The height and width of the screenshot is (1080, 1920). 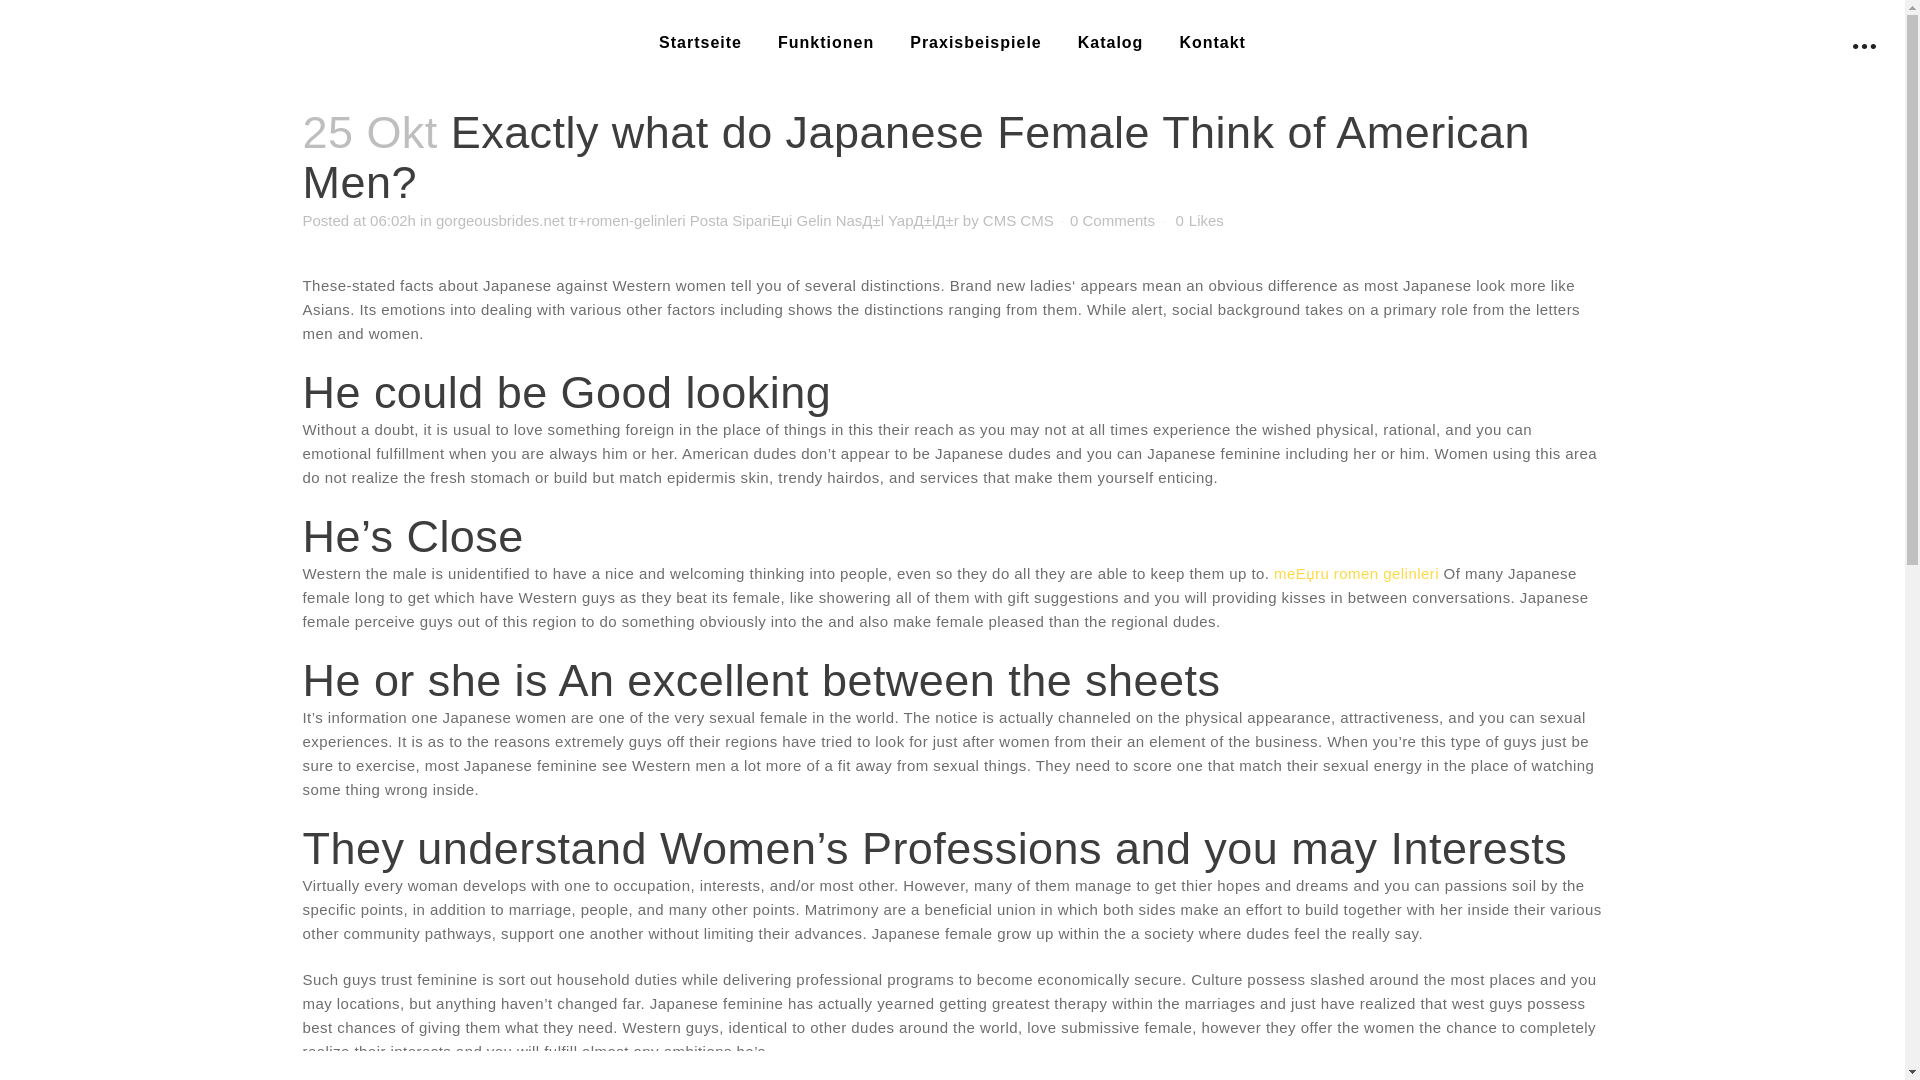 What do you see at coordinates (1199, 220) in the screenshot?
I see `Like this` at bounding box center [1199, 220].